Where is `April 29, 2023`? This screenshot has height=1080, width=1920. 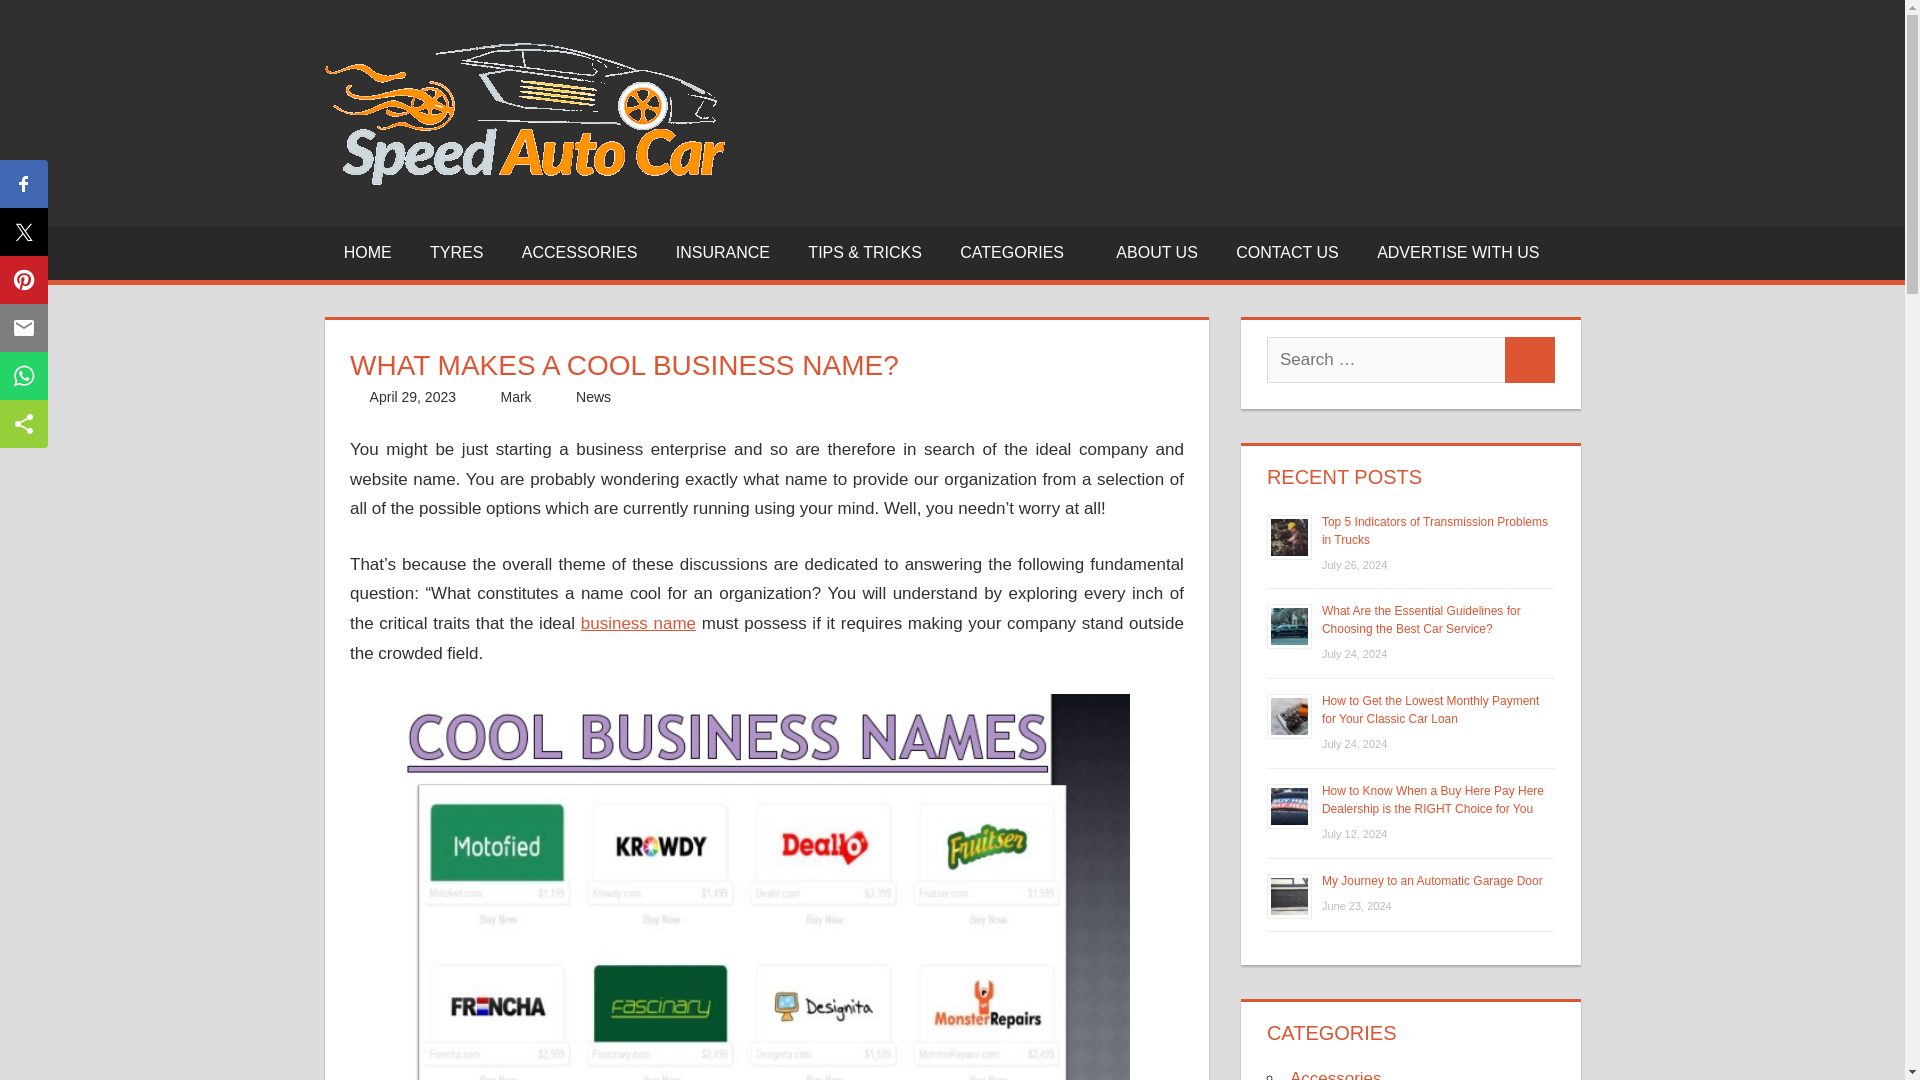
April 29, 2023 is located at coordinates (413, 396).